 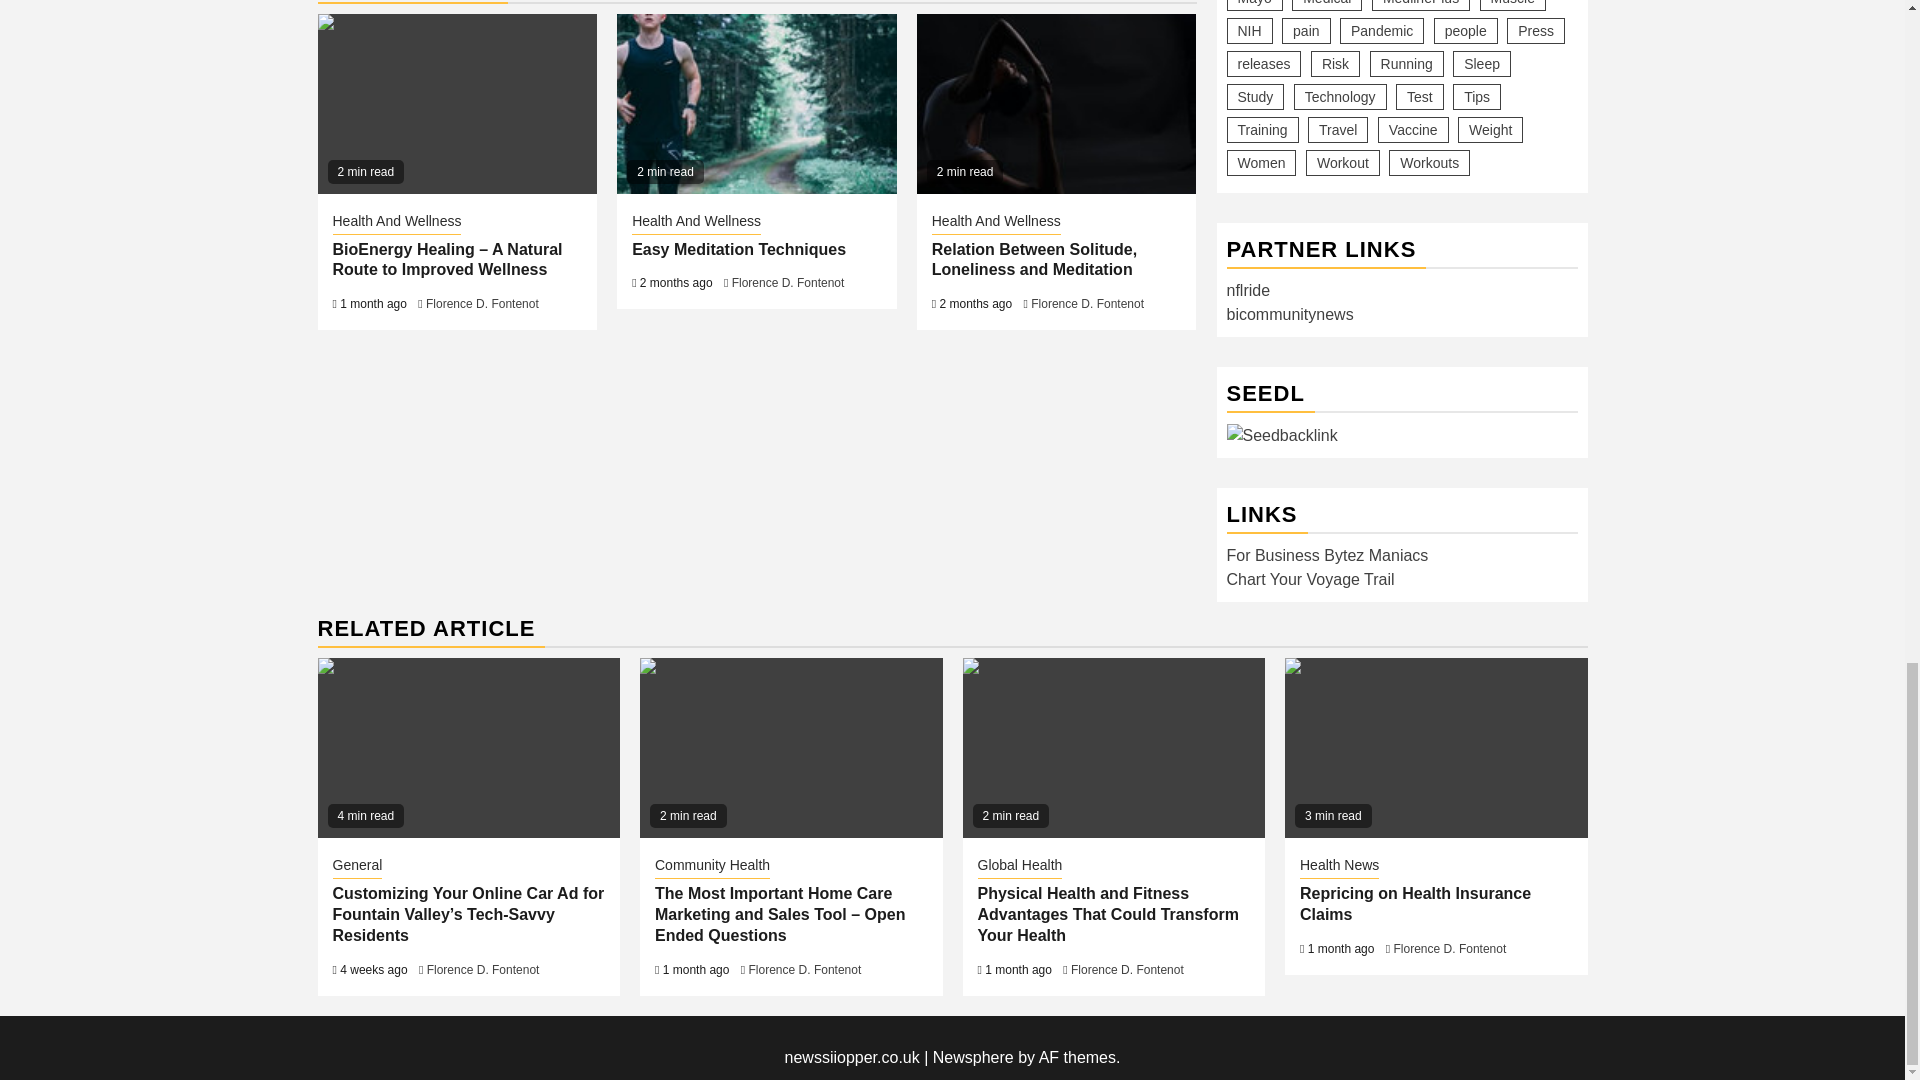 I want to click on Health And Wellness, so click(x=696, y=222).